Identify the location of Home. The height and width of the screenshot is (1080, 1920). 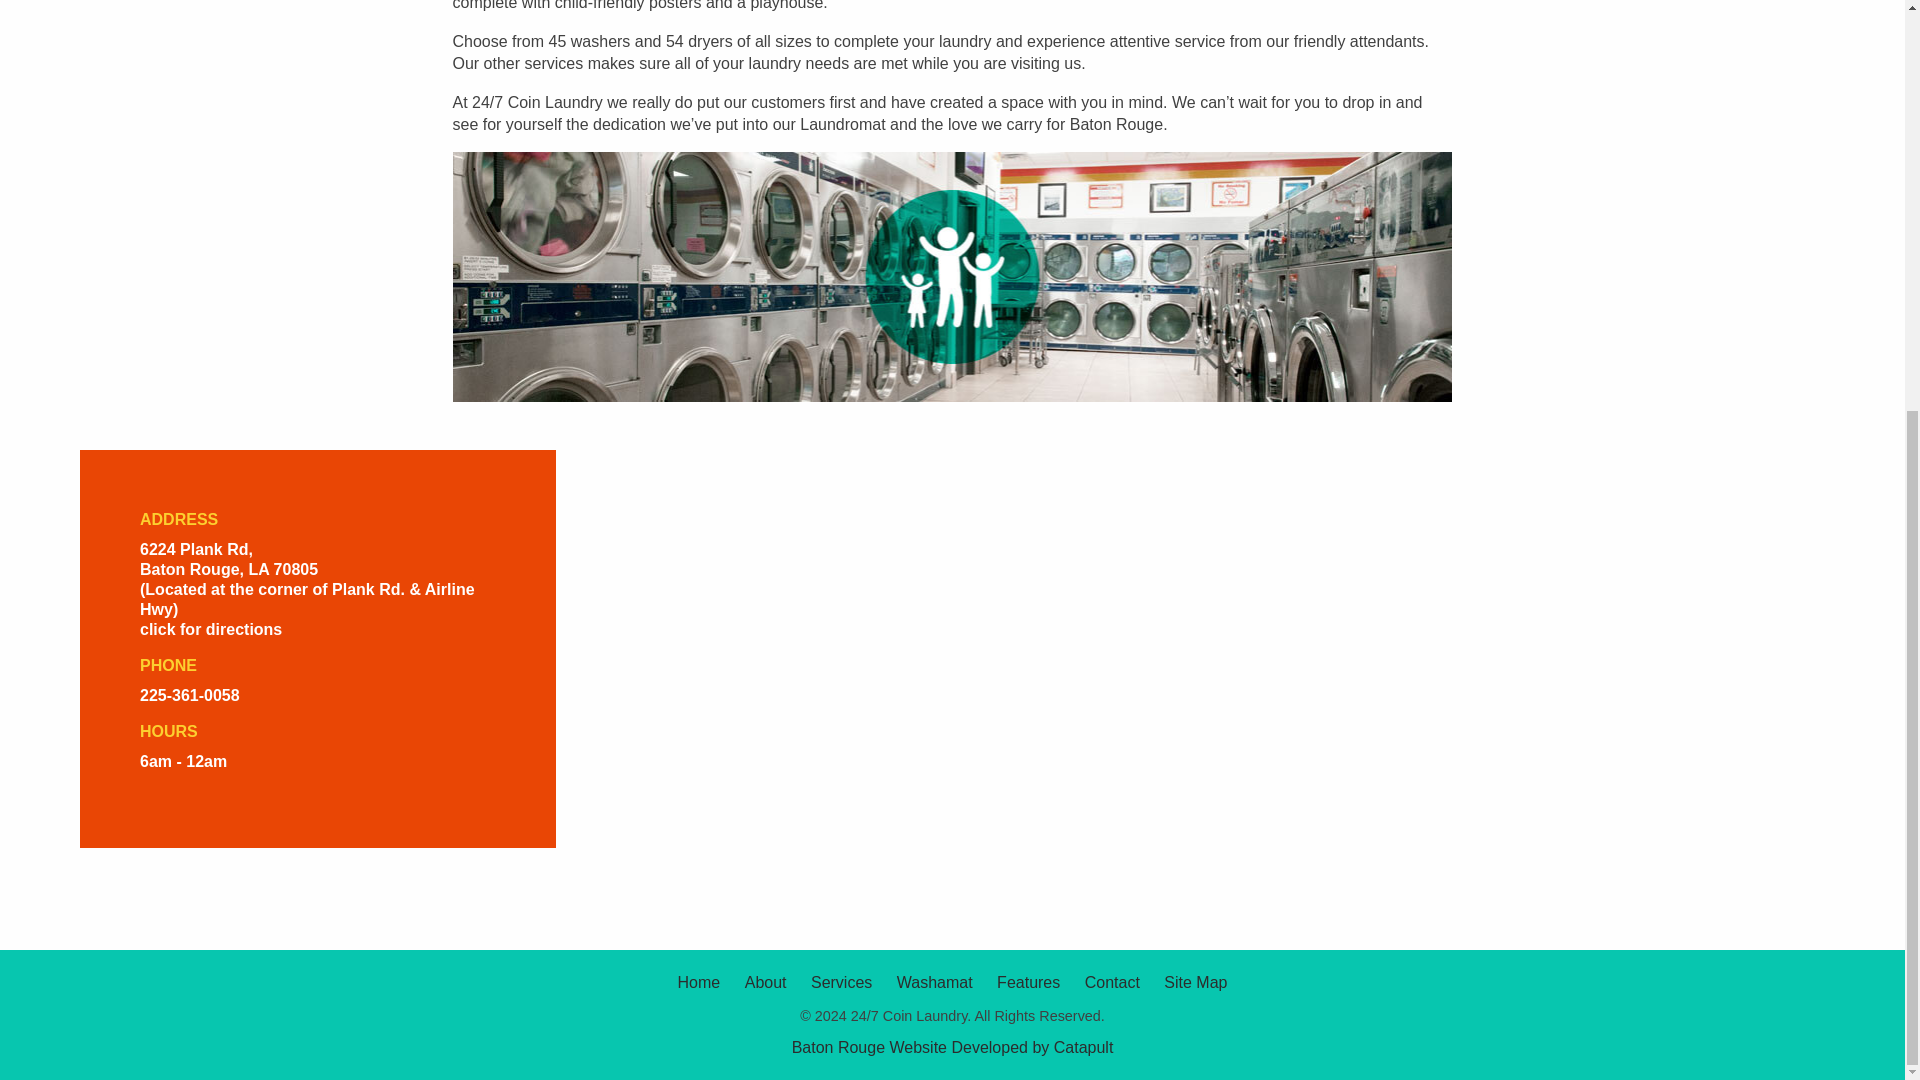
(699, 982).